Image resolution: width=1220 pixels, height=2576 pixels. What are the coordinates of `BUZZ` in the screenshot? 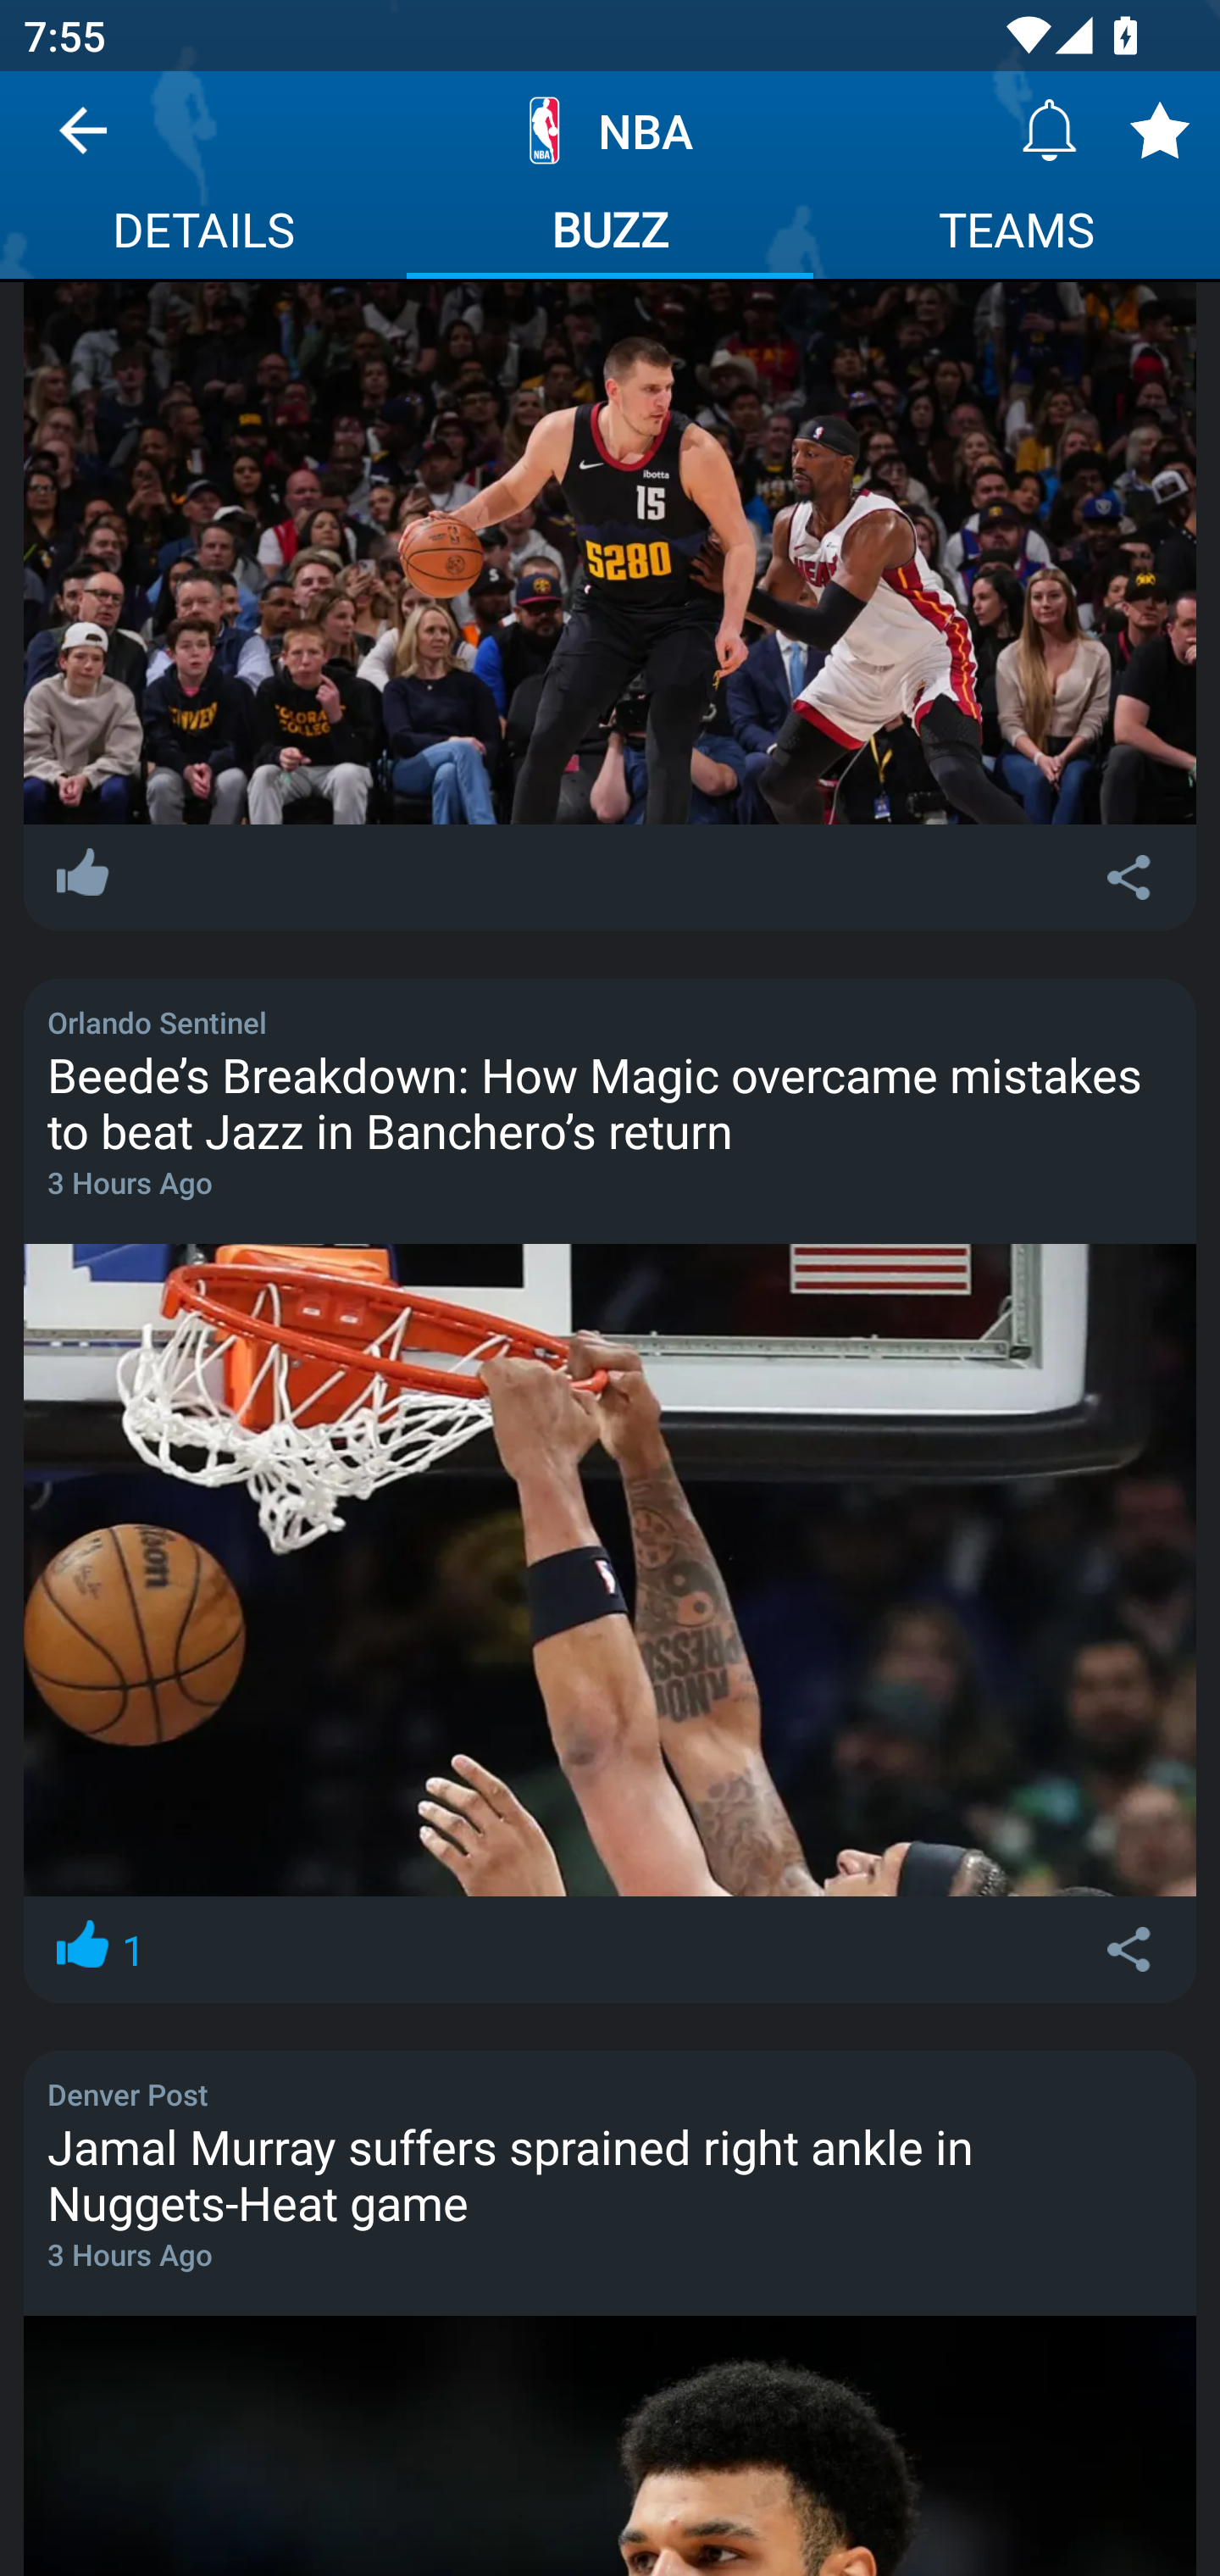 It's located at (610, 234).